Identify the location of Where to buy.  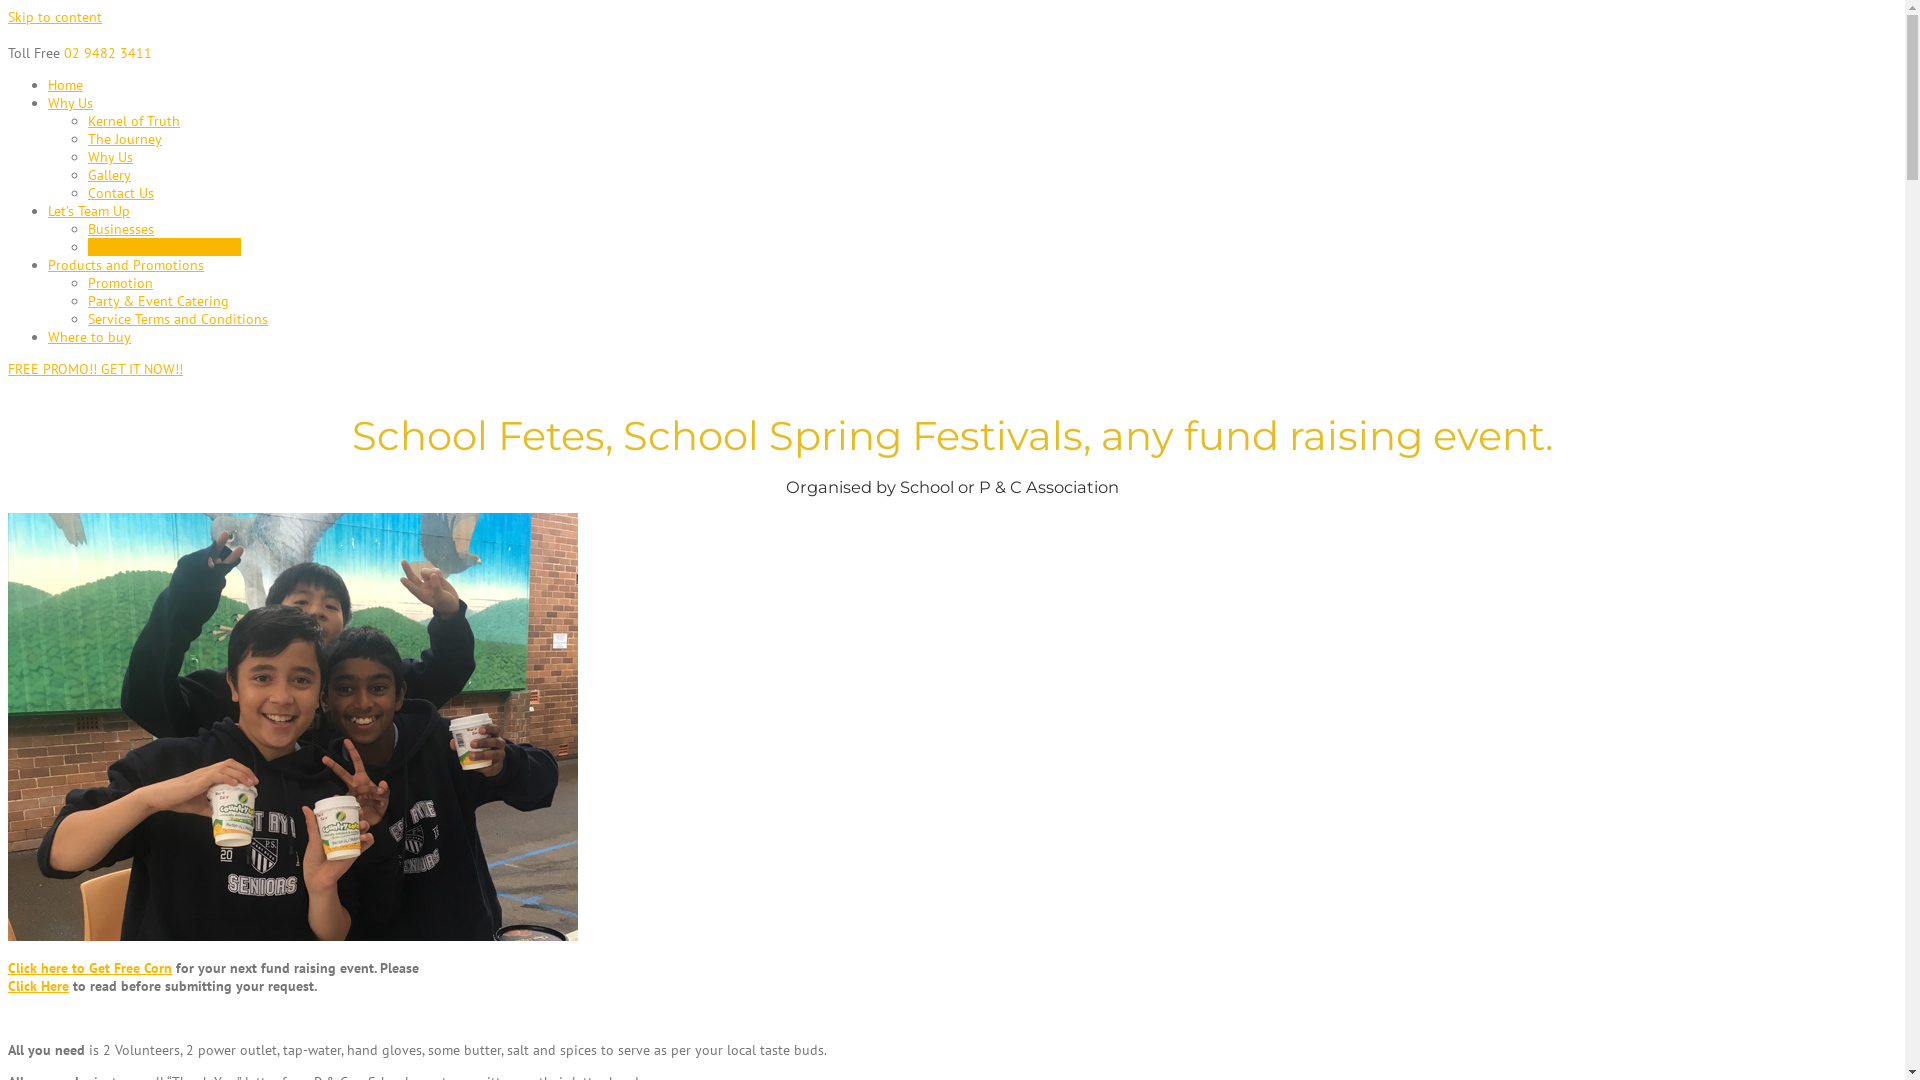
(90, 337).